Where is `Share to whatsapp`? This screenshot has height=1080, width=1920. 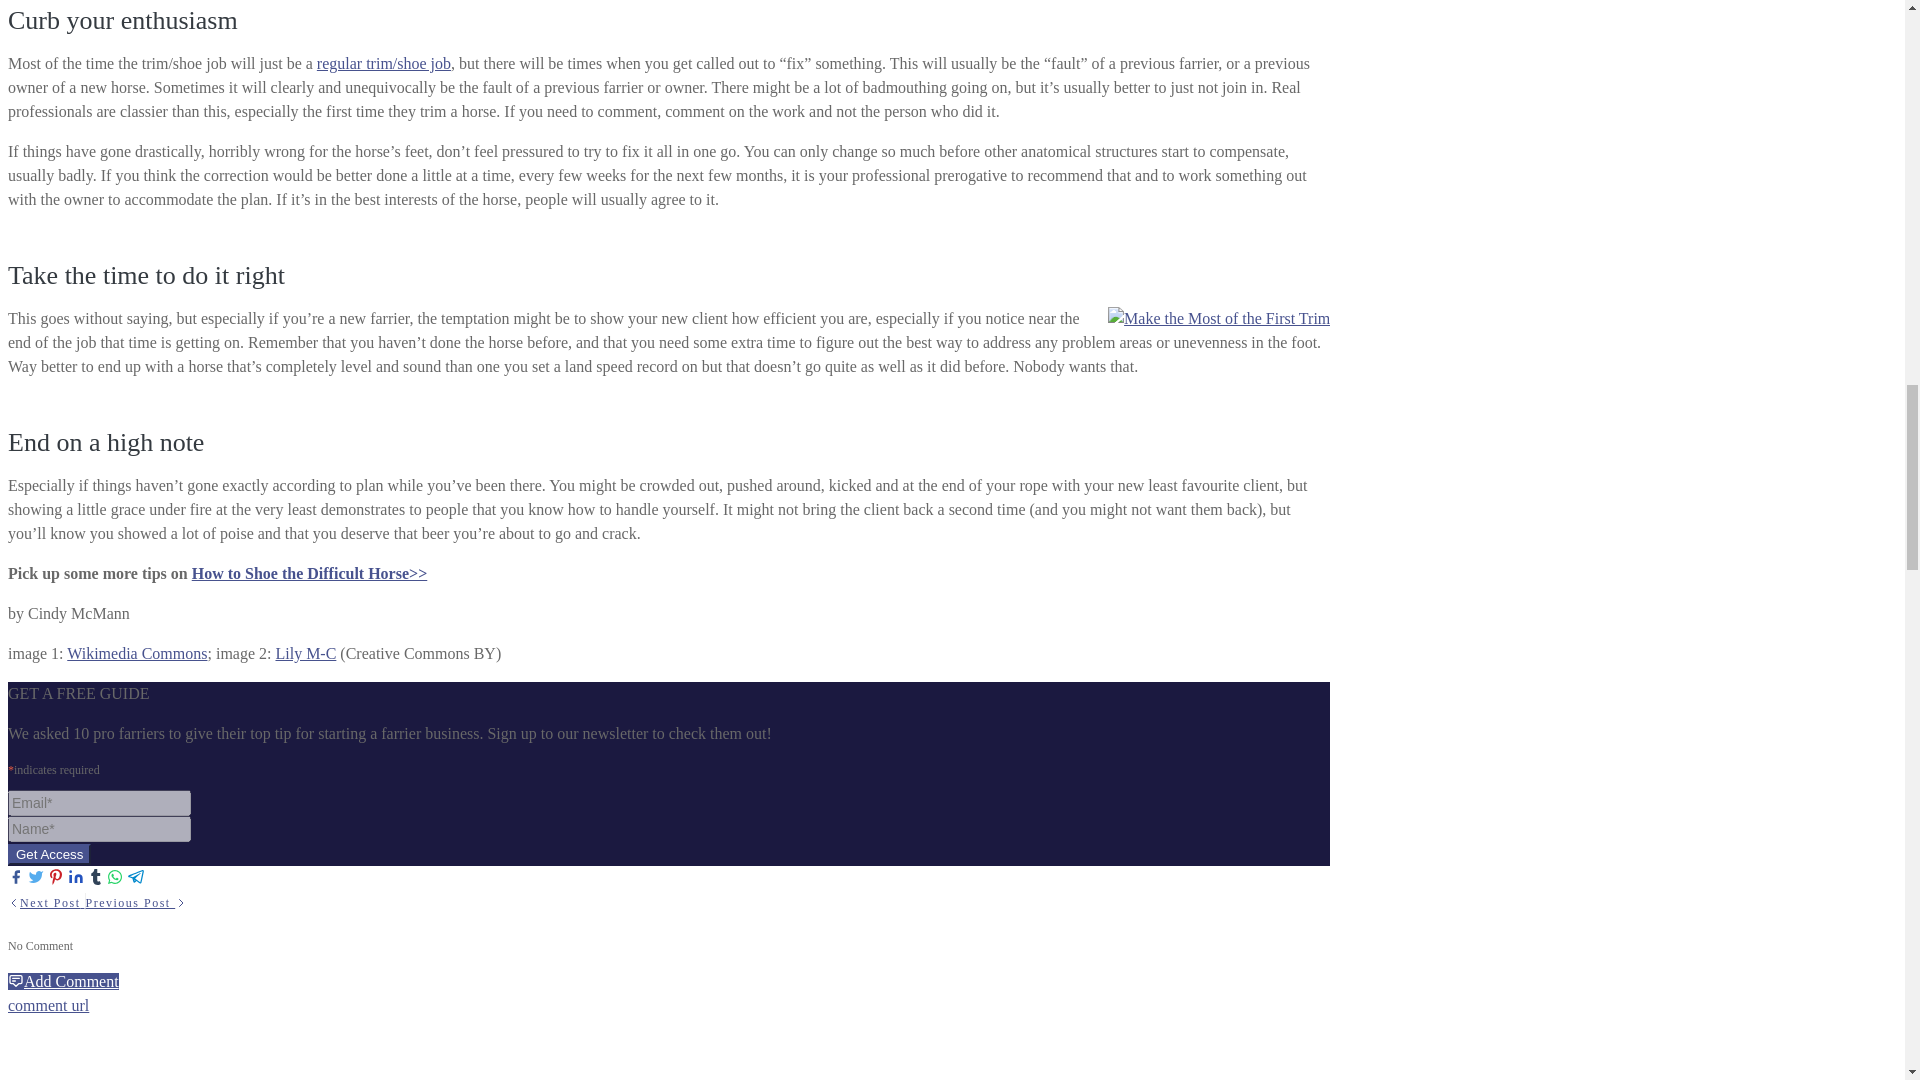
Share to whatsapp is located at coordinates (116, 877).